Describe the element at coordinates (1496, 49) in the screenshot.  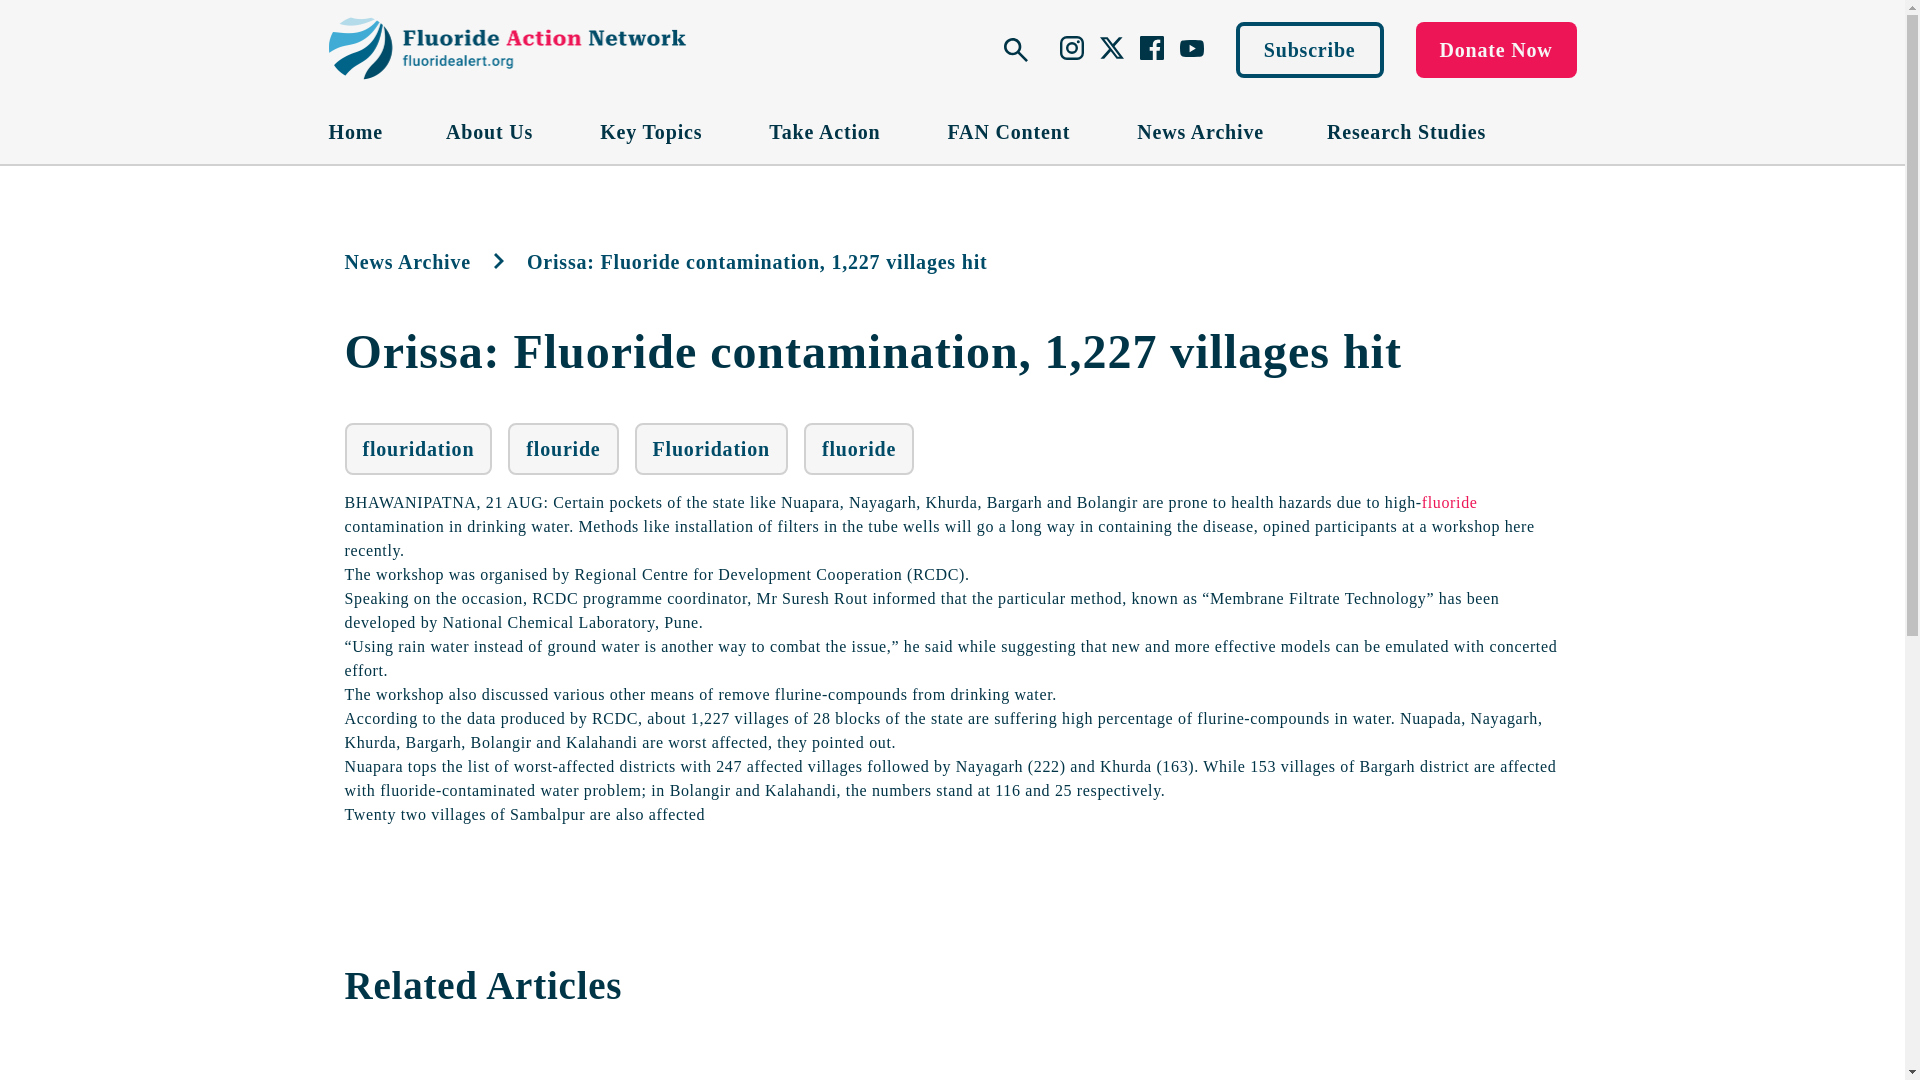
I see `Donate Now` at that location.